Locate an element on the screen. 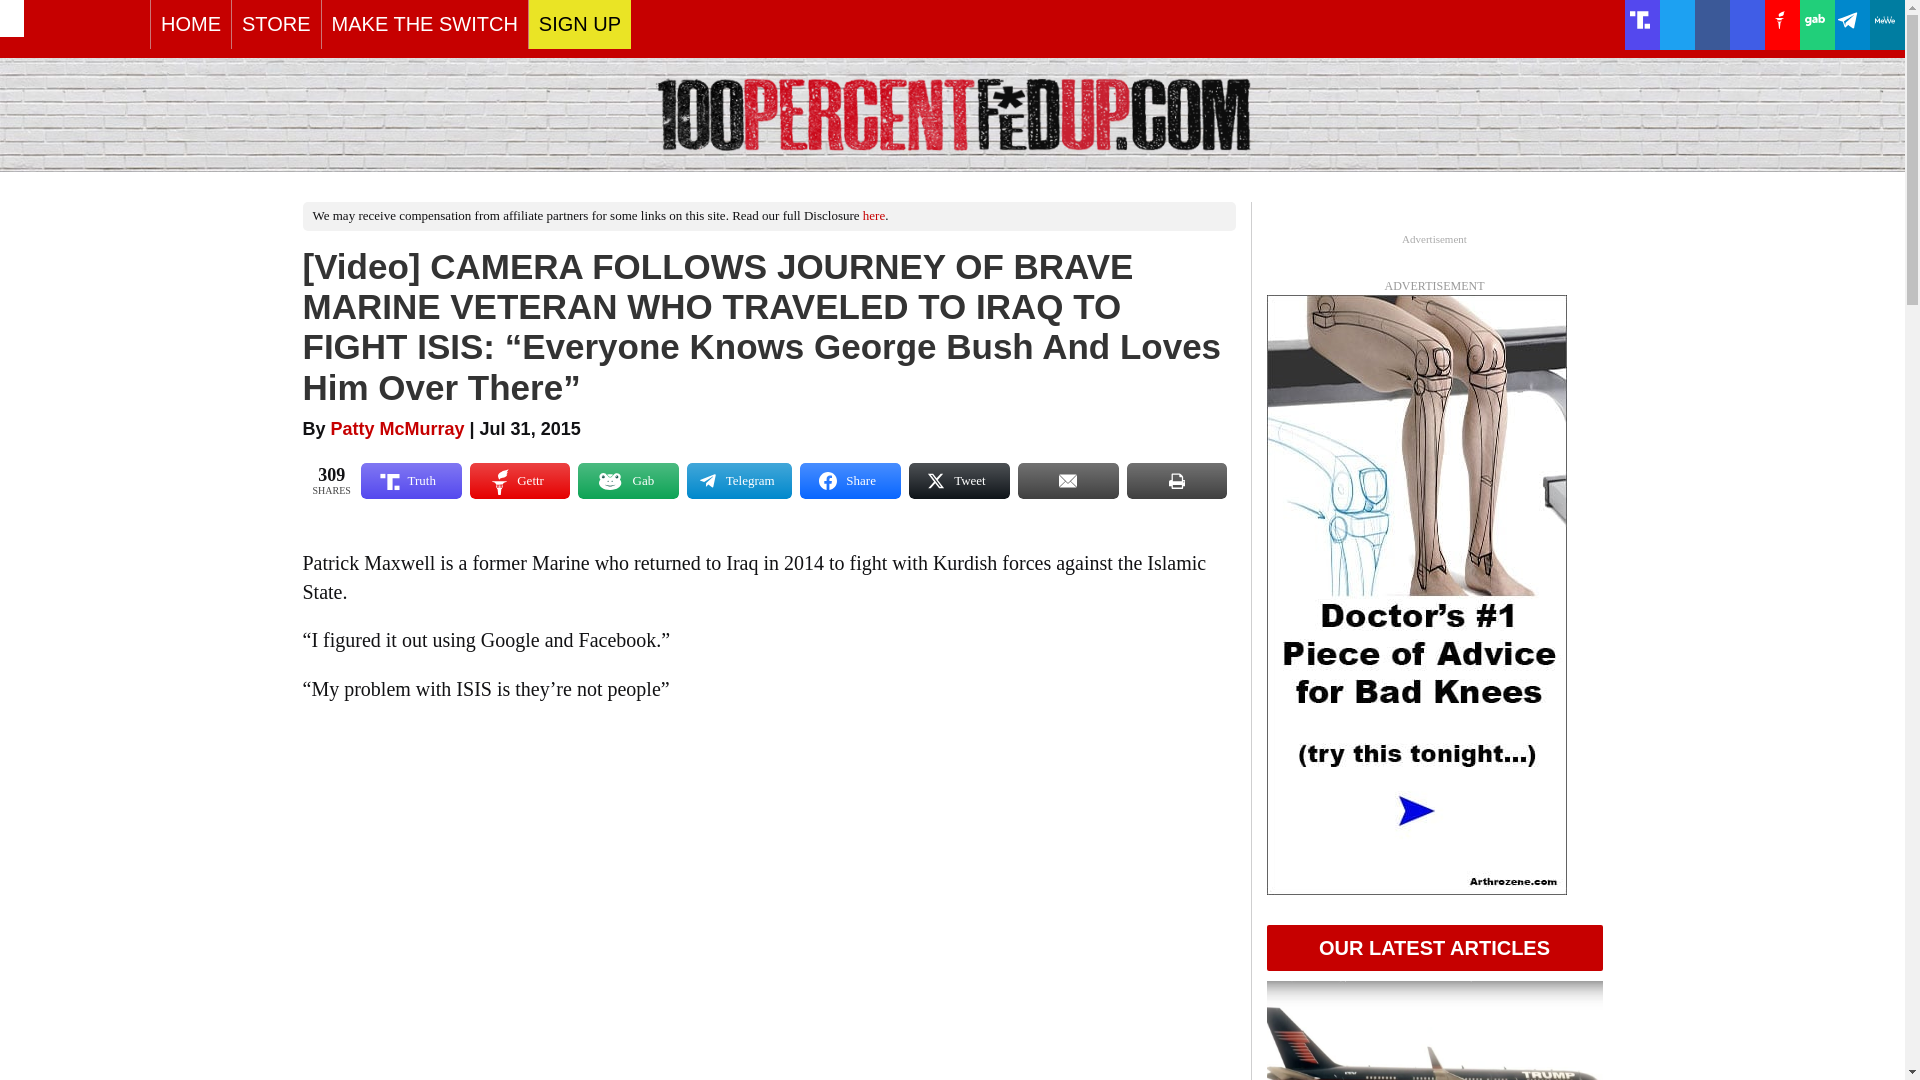  New York Times Video - Embed Player is located at coordinates (769, 901).